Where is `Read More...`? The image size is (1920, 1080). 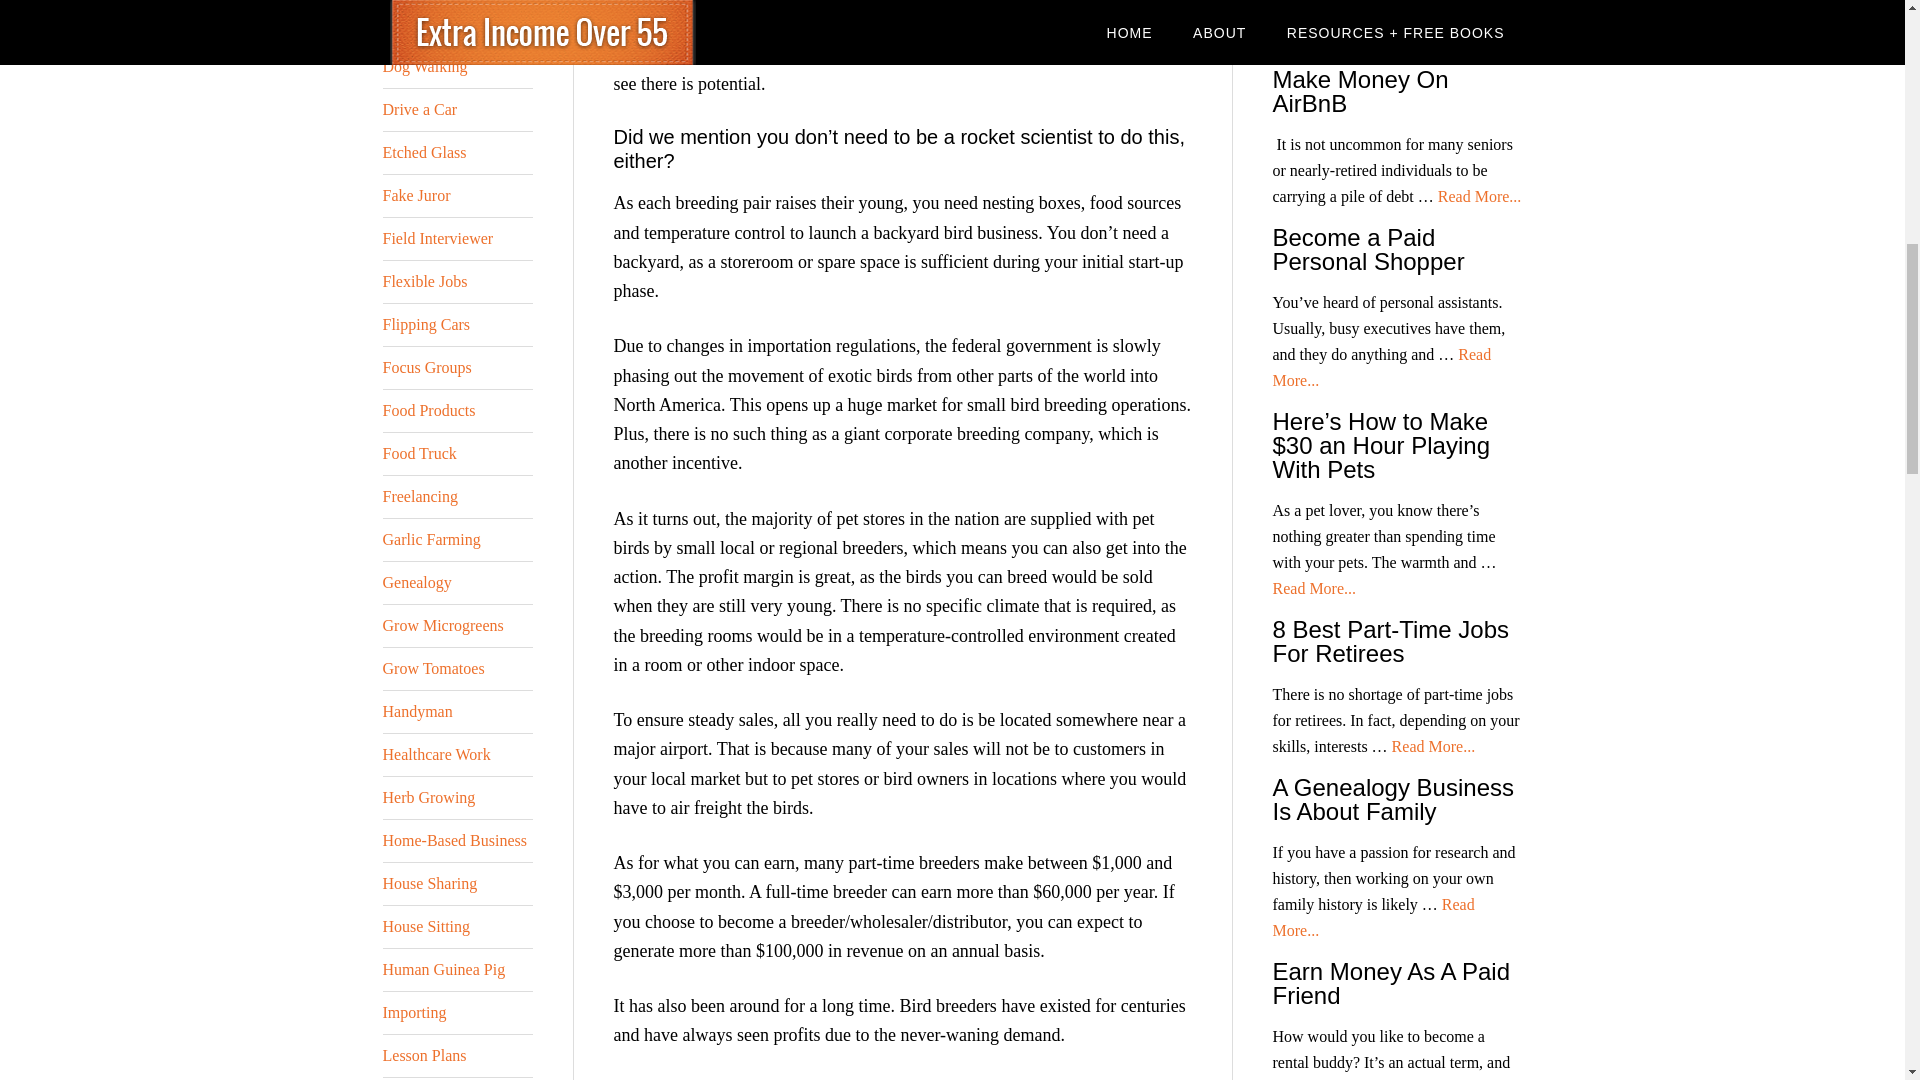
Read More... is located at coordinates (1381, 366).